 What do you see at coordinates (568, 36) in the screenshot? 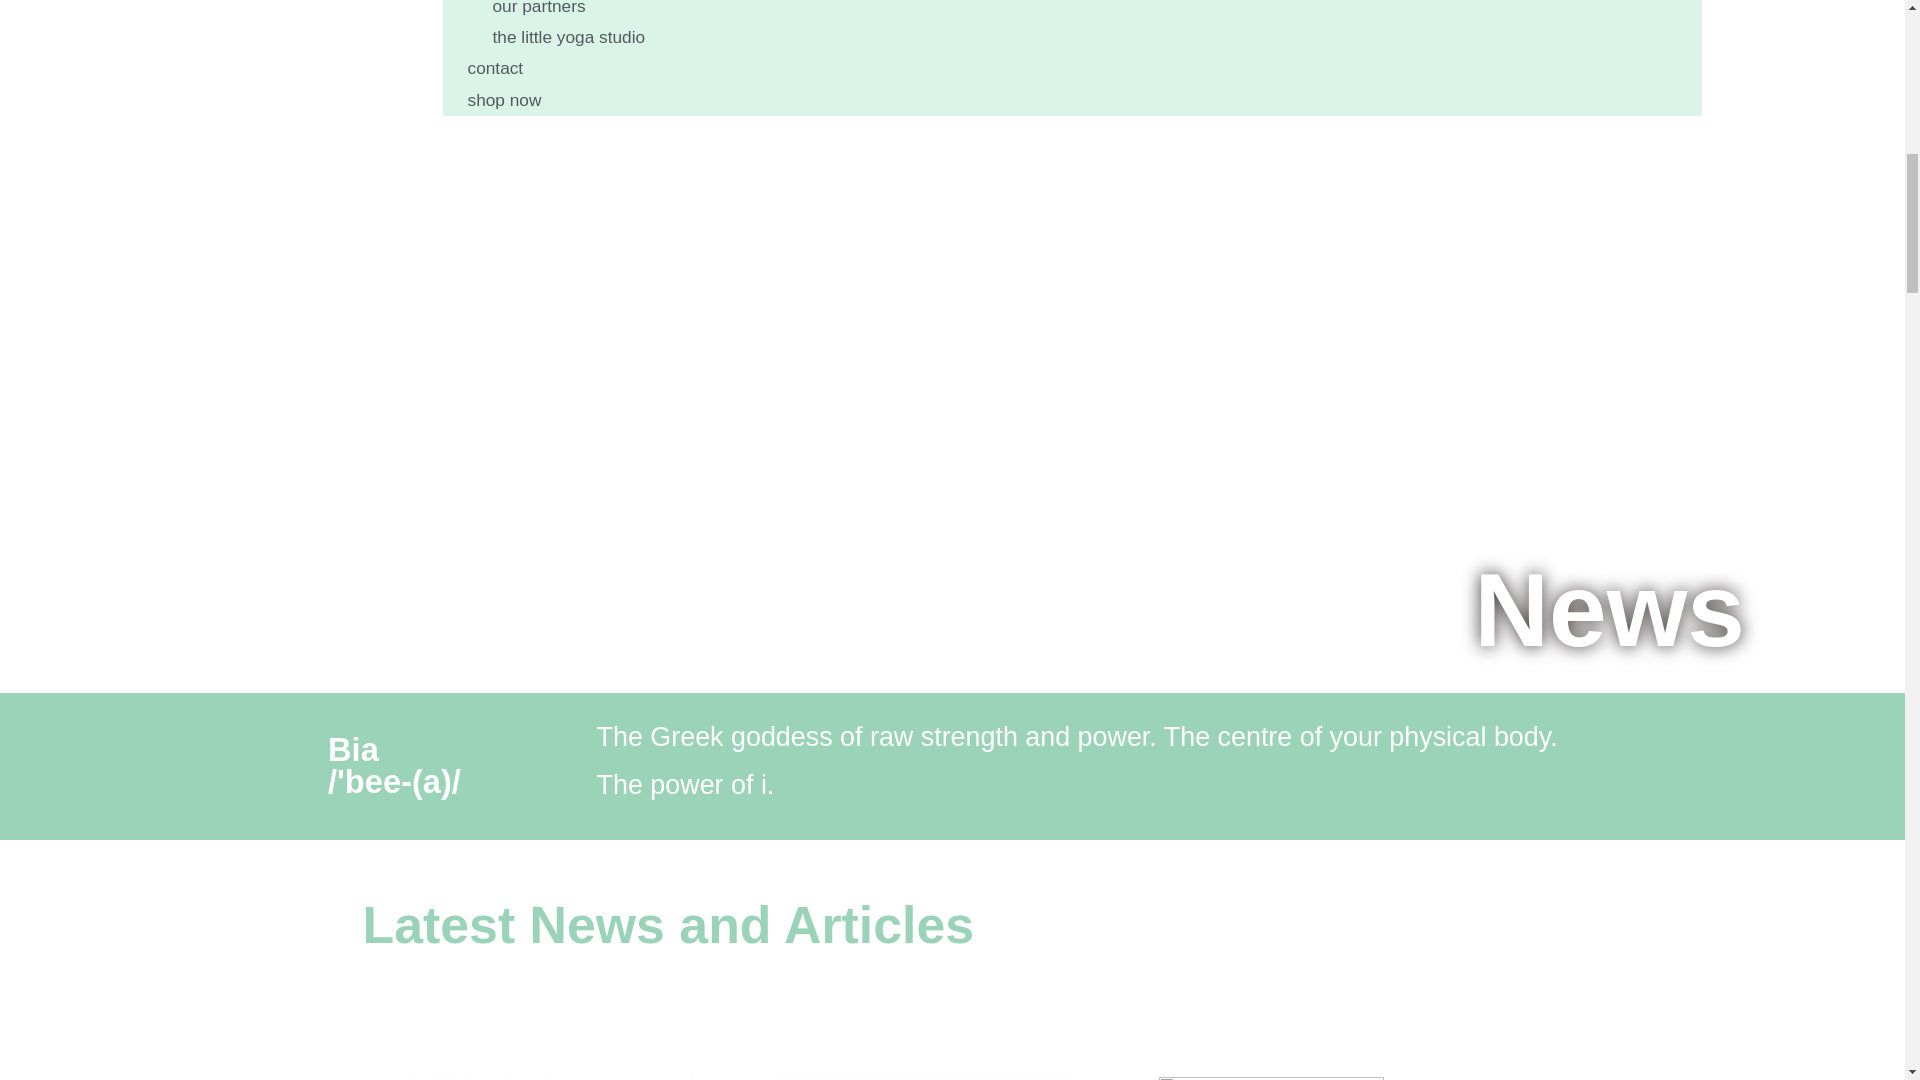
I see `the little yoga studio` at bounding box center [568, 36].